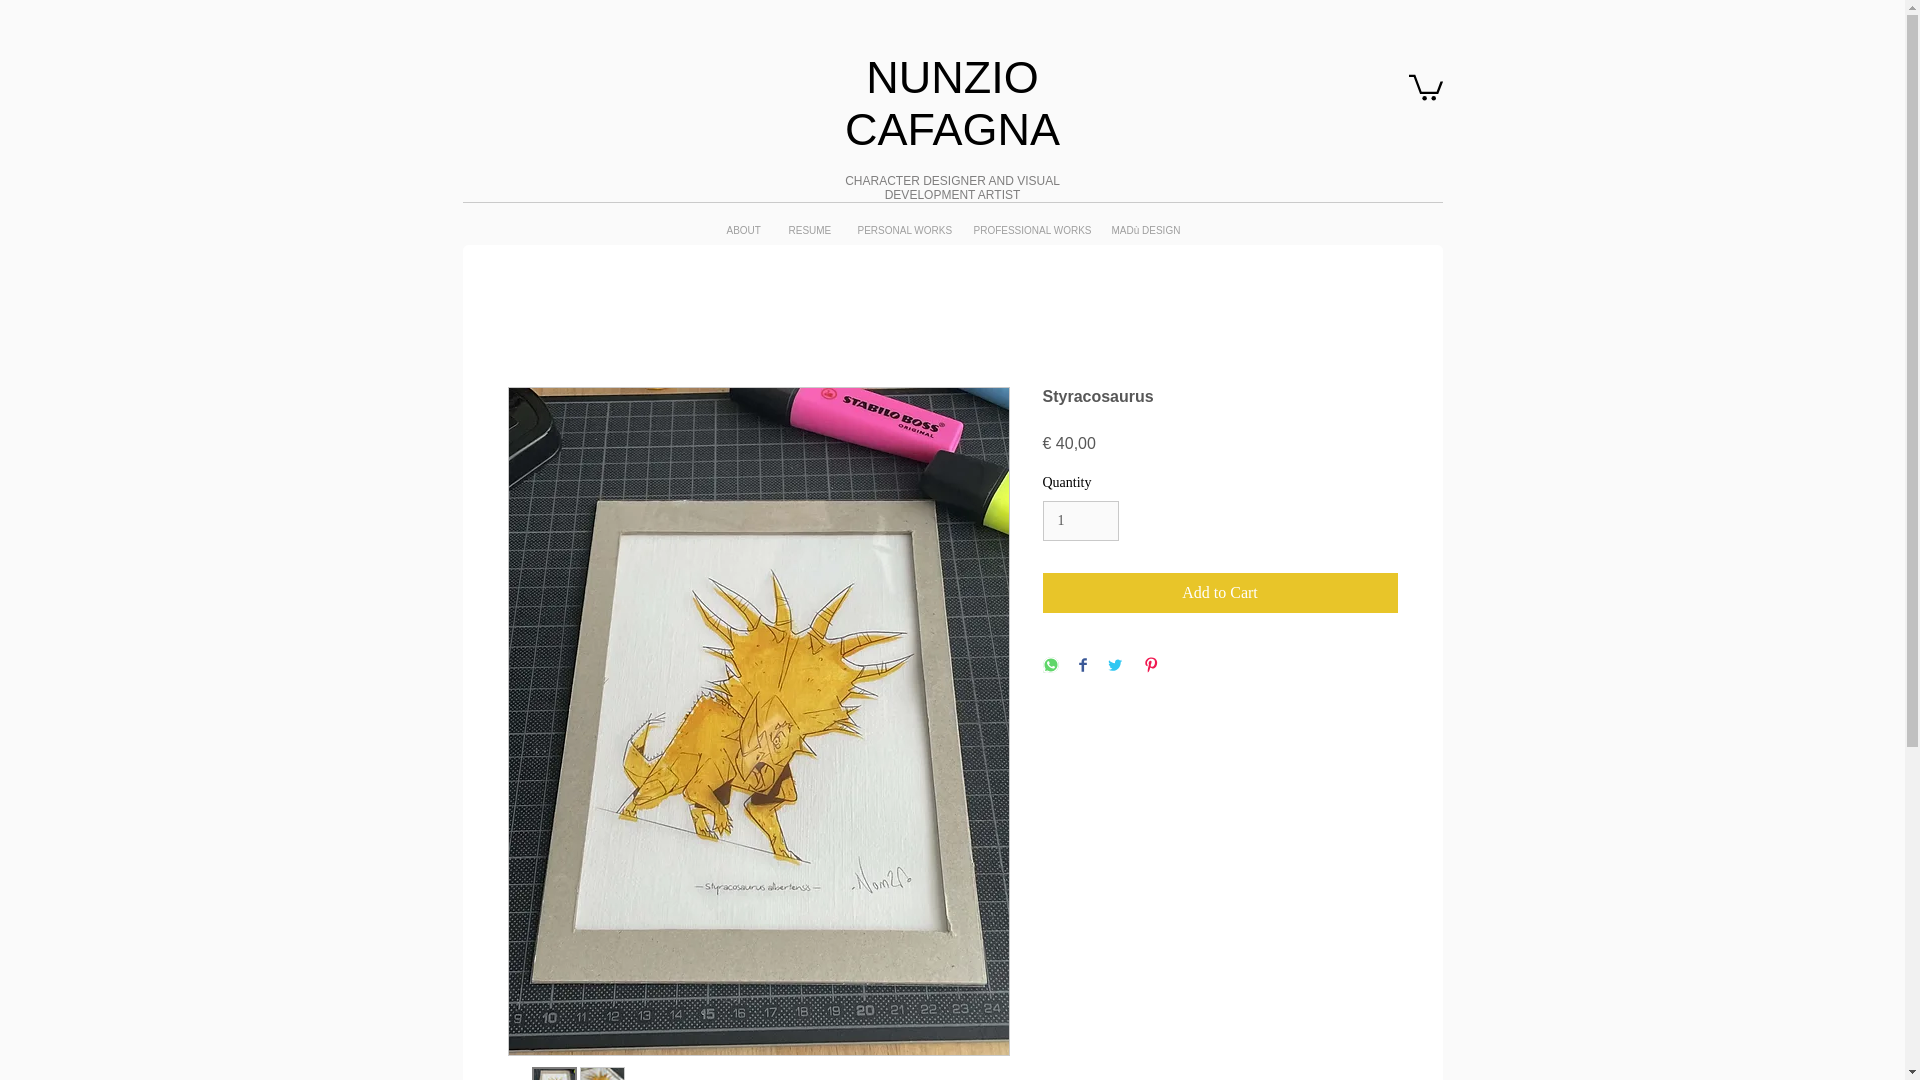  I want to click on RESUME, so click(808, 230).